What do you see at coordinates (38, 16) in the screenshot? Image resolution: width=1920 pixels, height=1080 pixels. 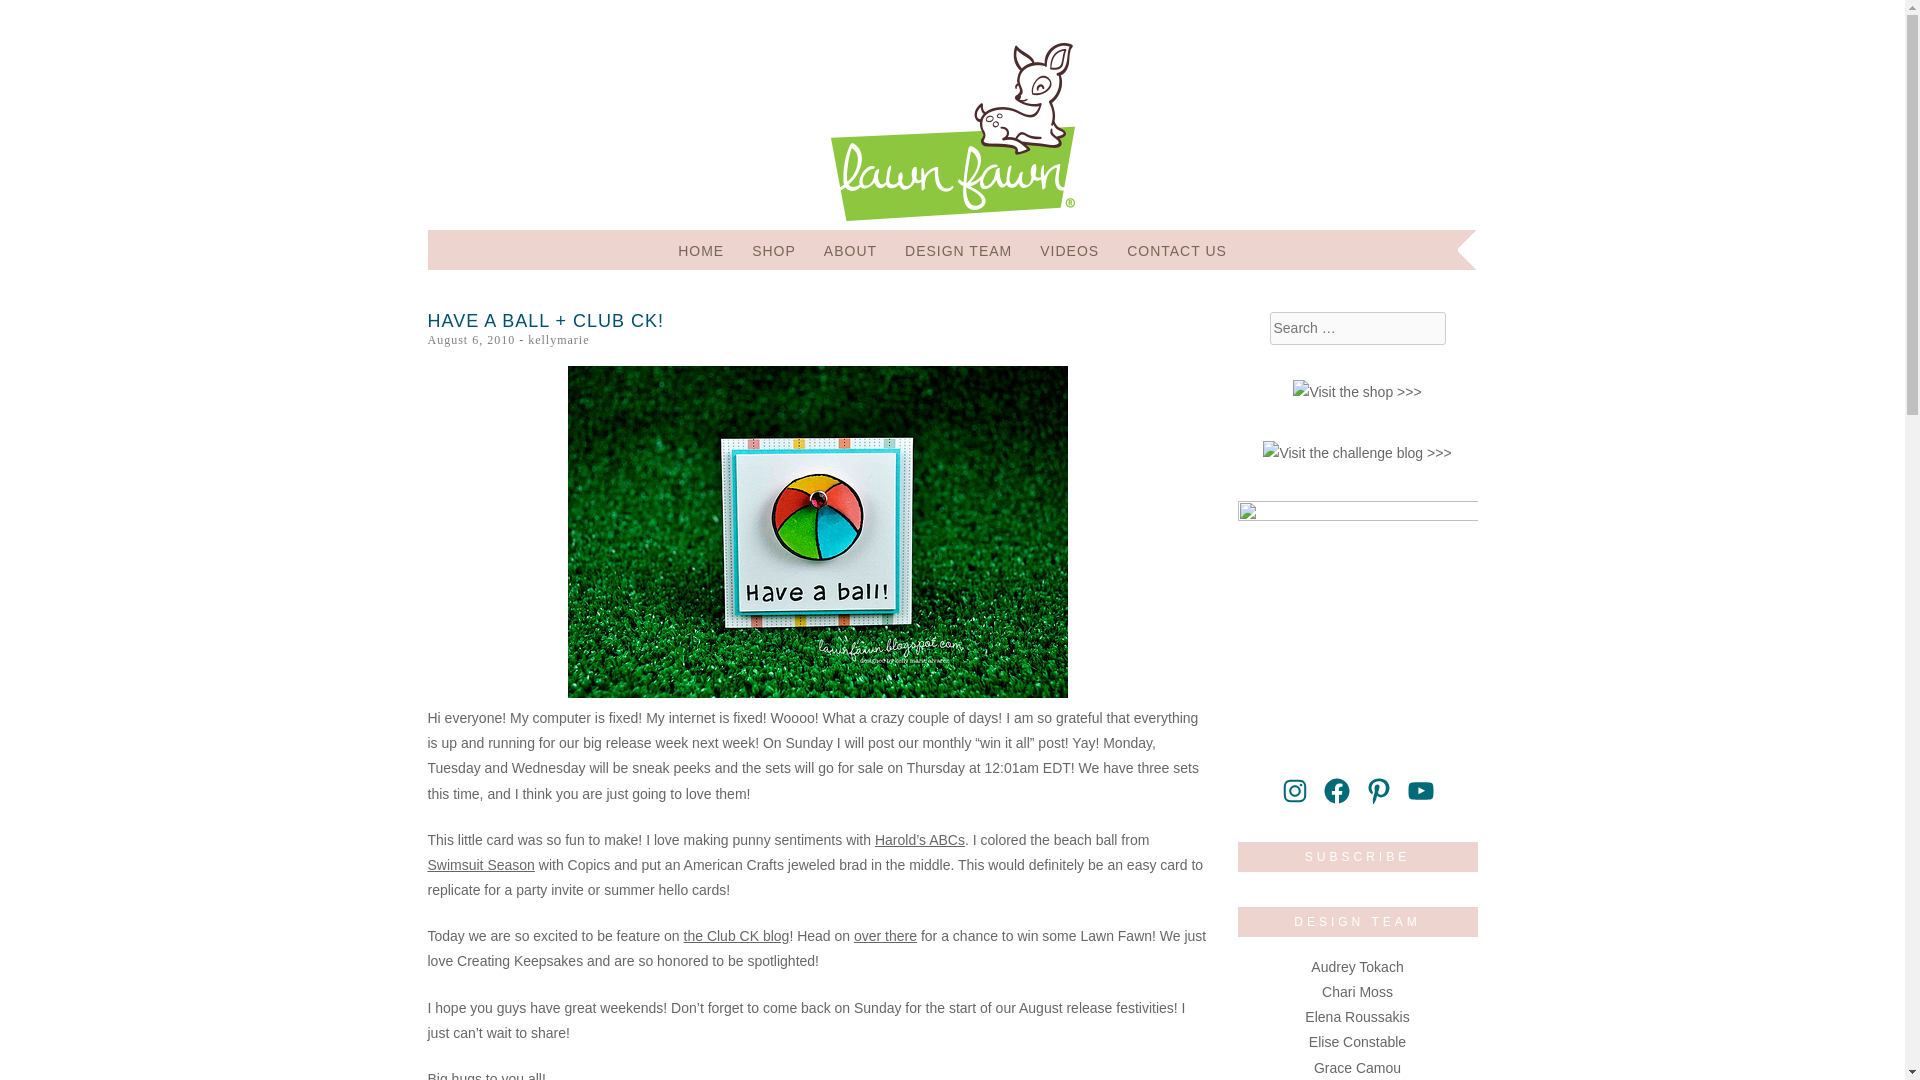 I see `Search` at bounding box center [38, 16].